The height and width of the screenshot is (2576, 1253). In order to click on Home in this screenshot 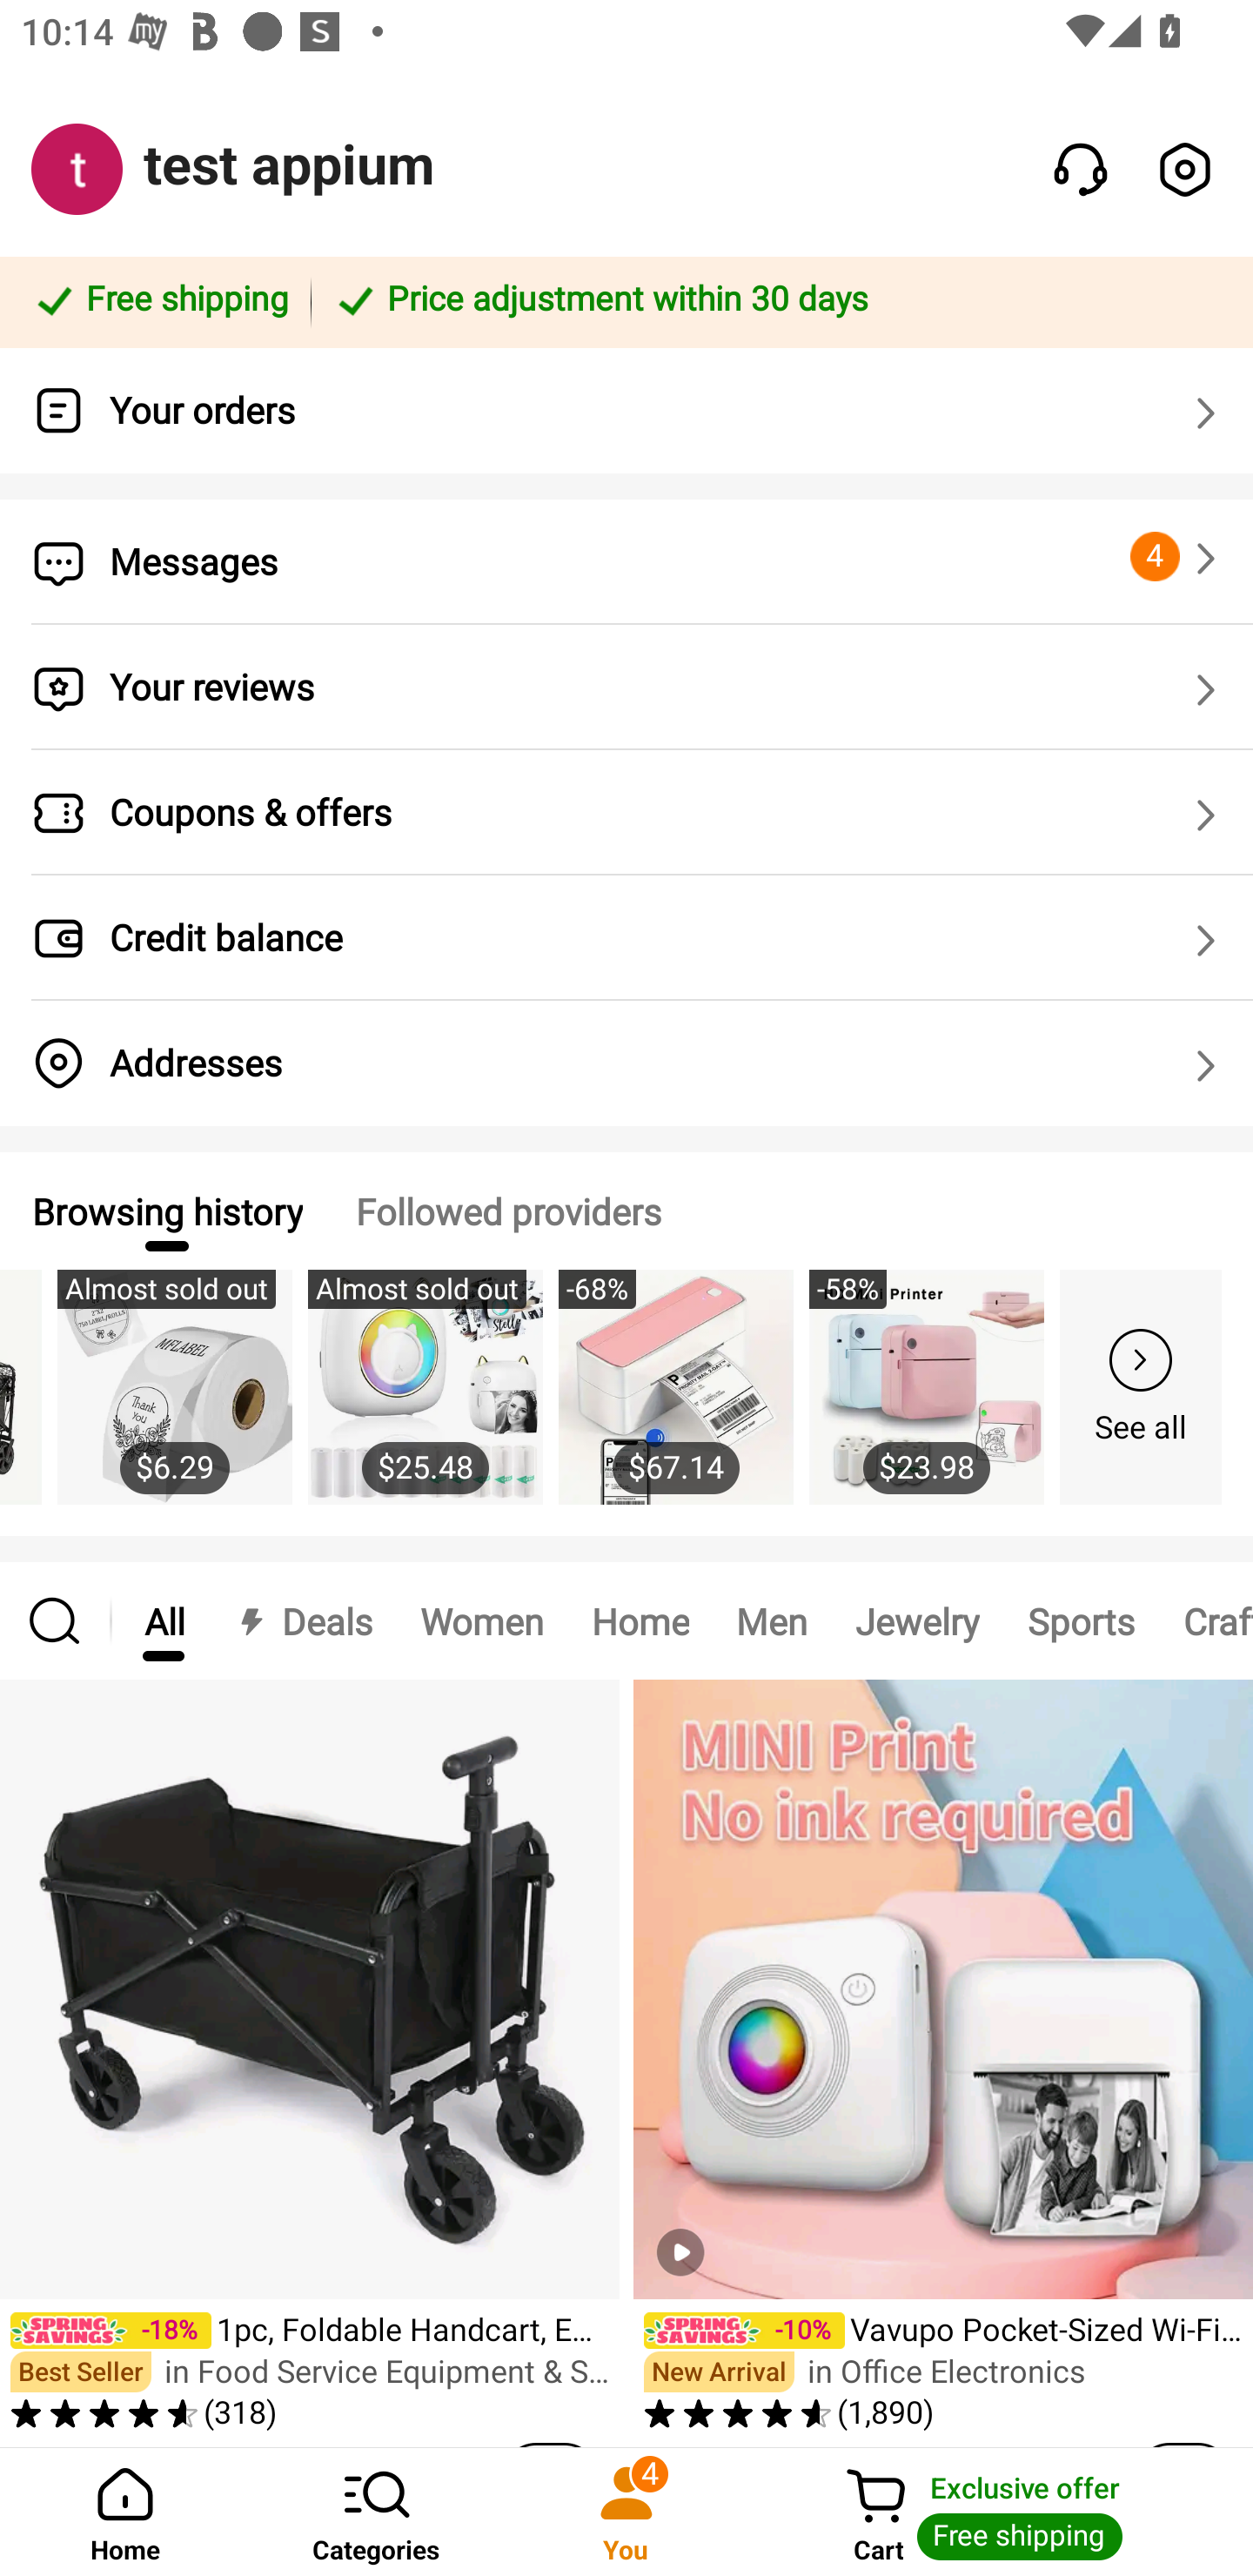, I will do `click(125, 2512)`.